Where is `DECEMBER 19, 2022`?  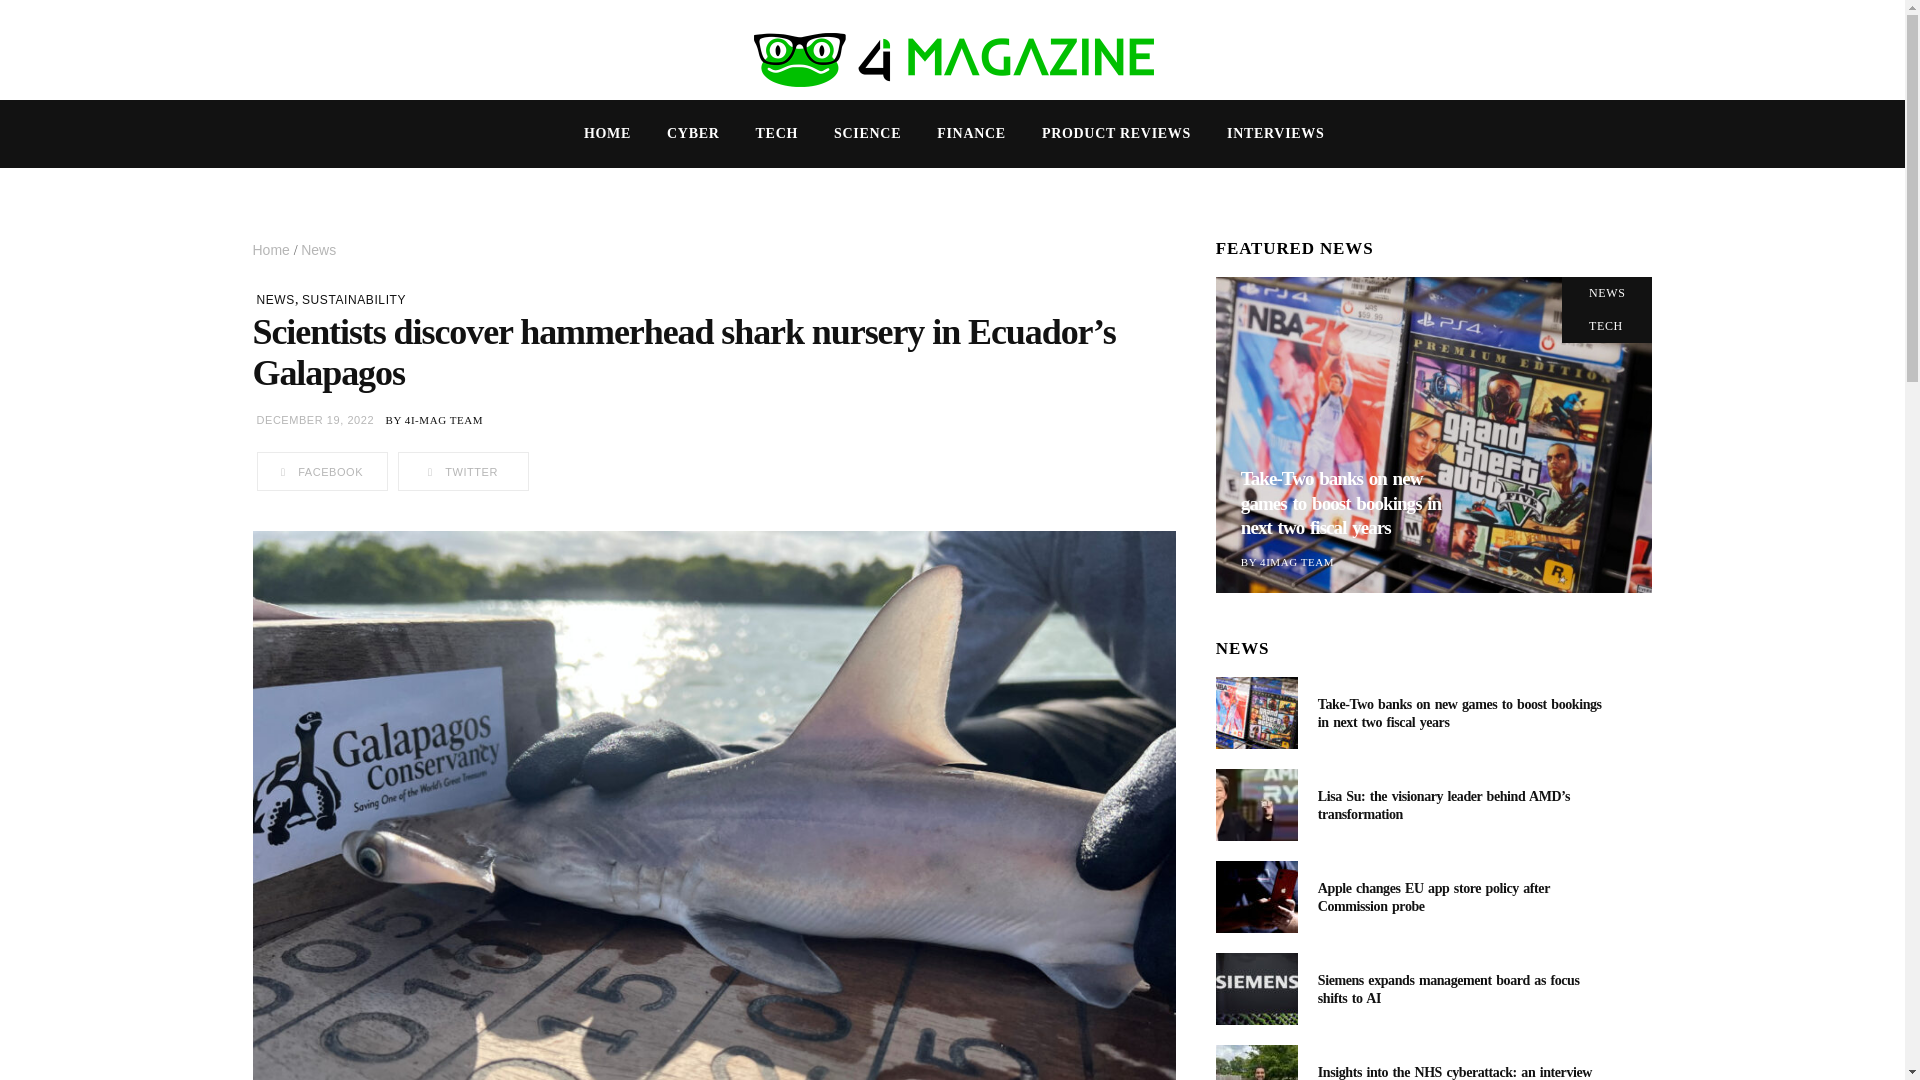 DECEMBER 19, 2022 is located at coordinates (314, 419).